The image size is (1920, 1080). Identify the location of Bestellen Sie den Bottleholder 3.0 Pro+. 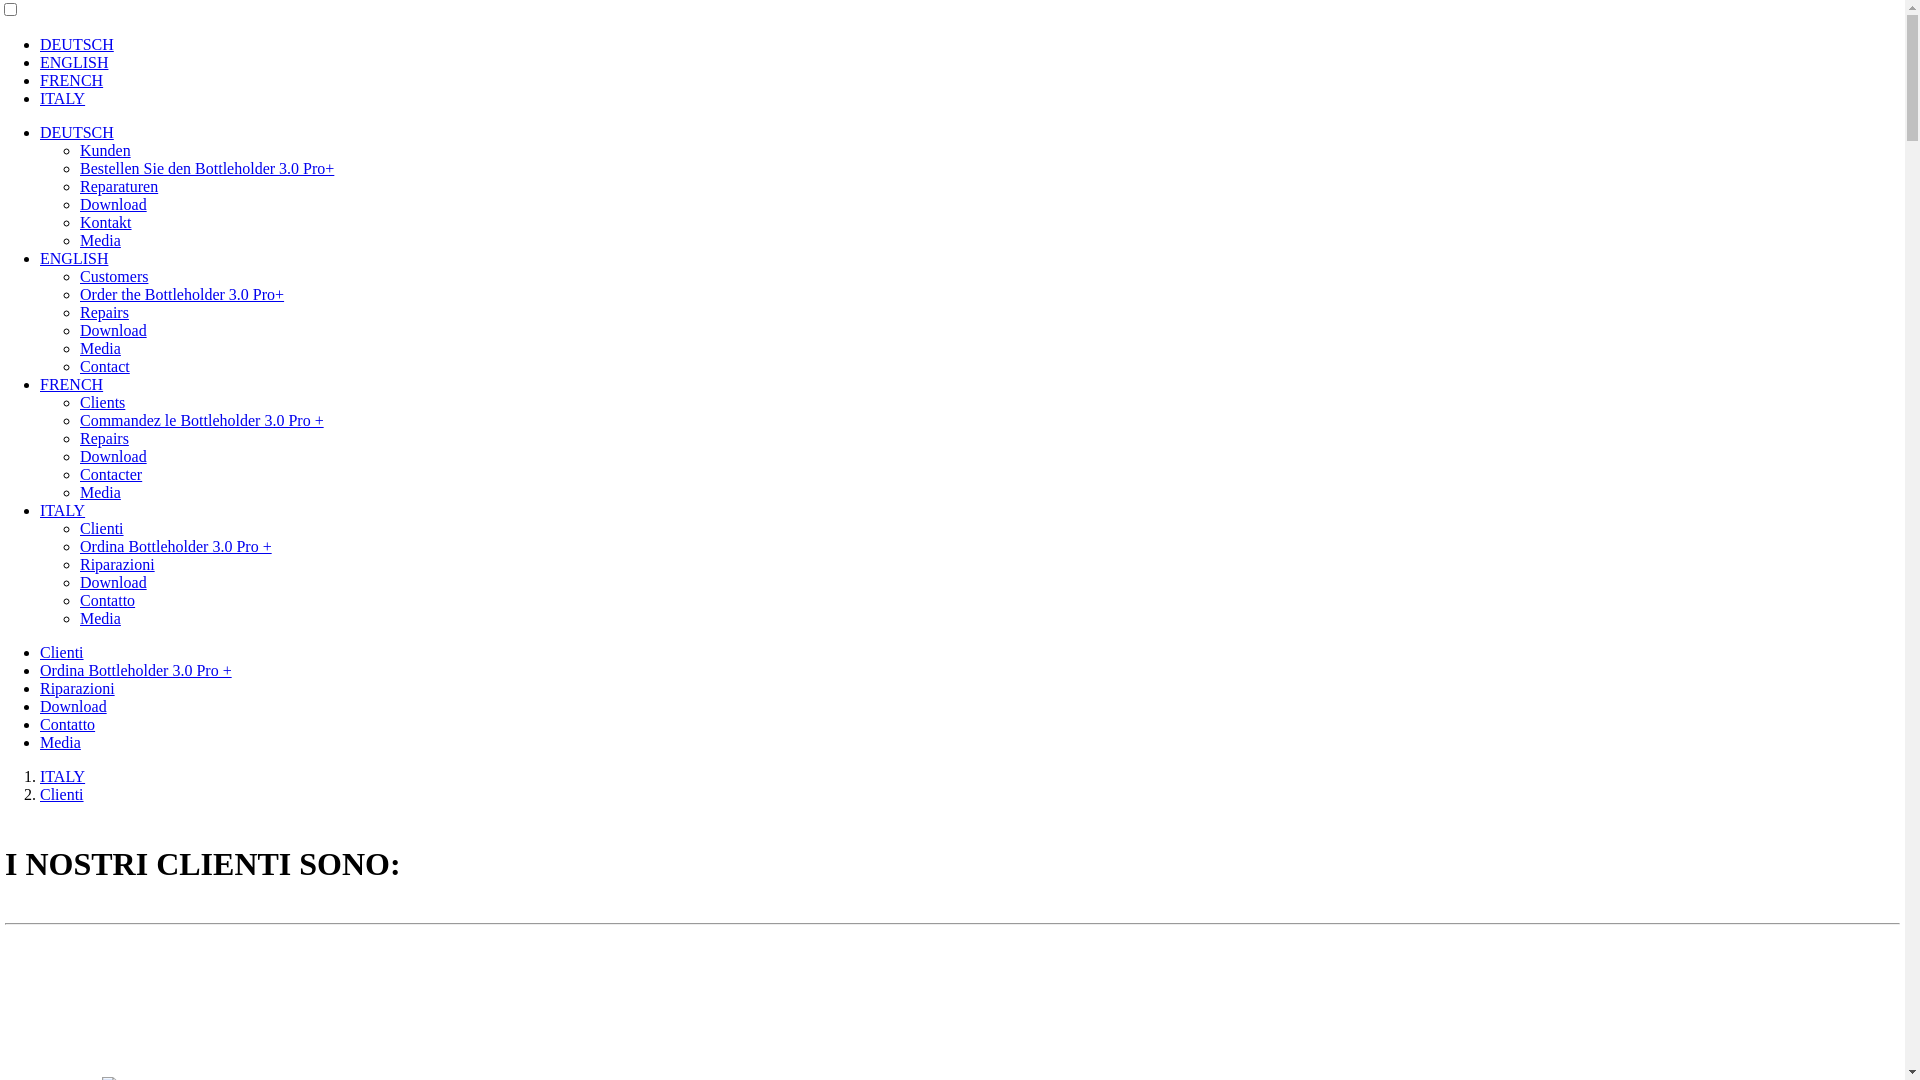
(207, 168).